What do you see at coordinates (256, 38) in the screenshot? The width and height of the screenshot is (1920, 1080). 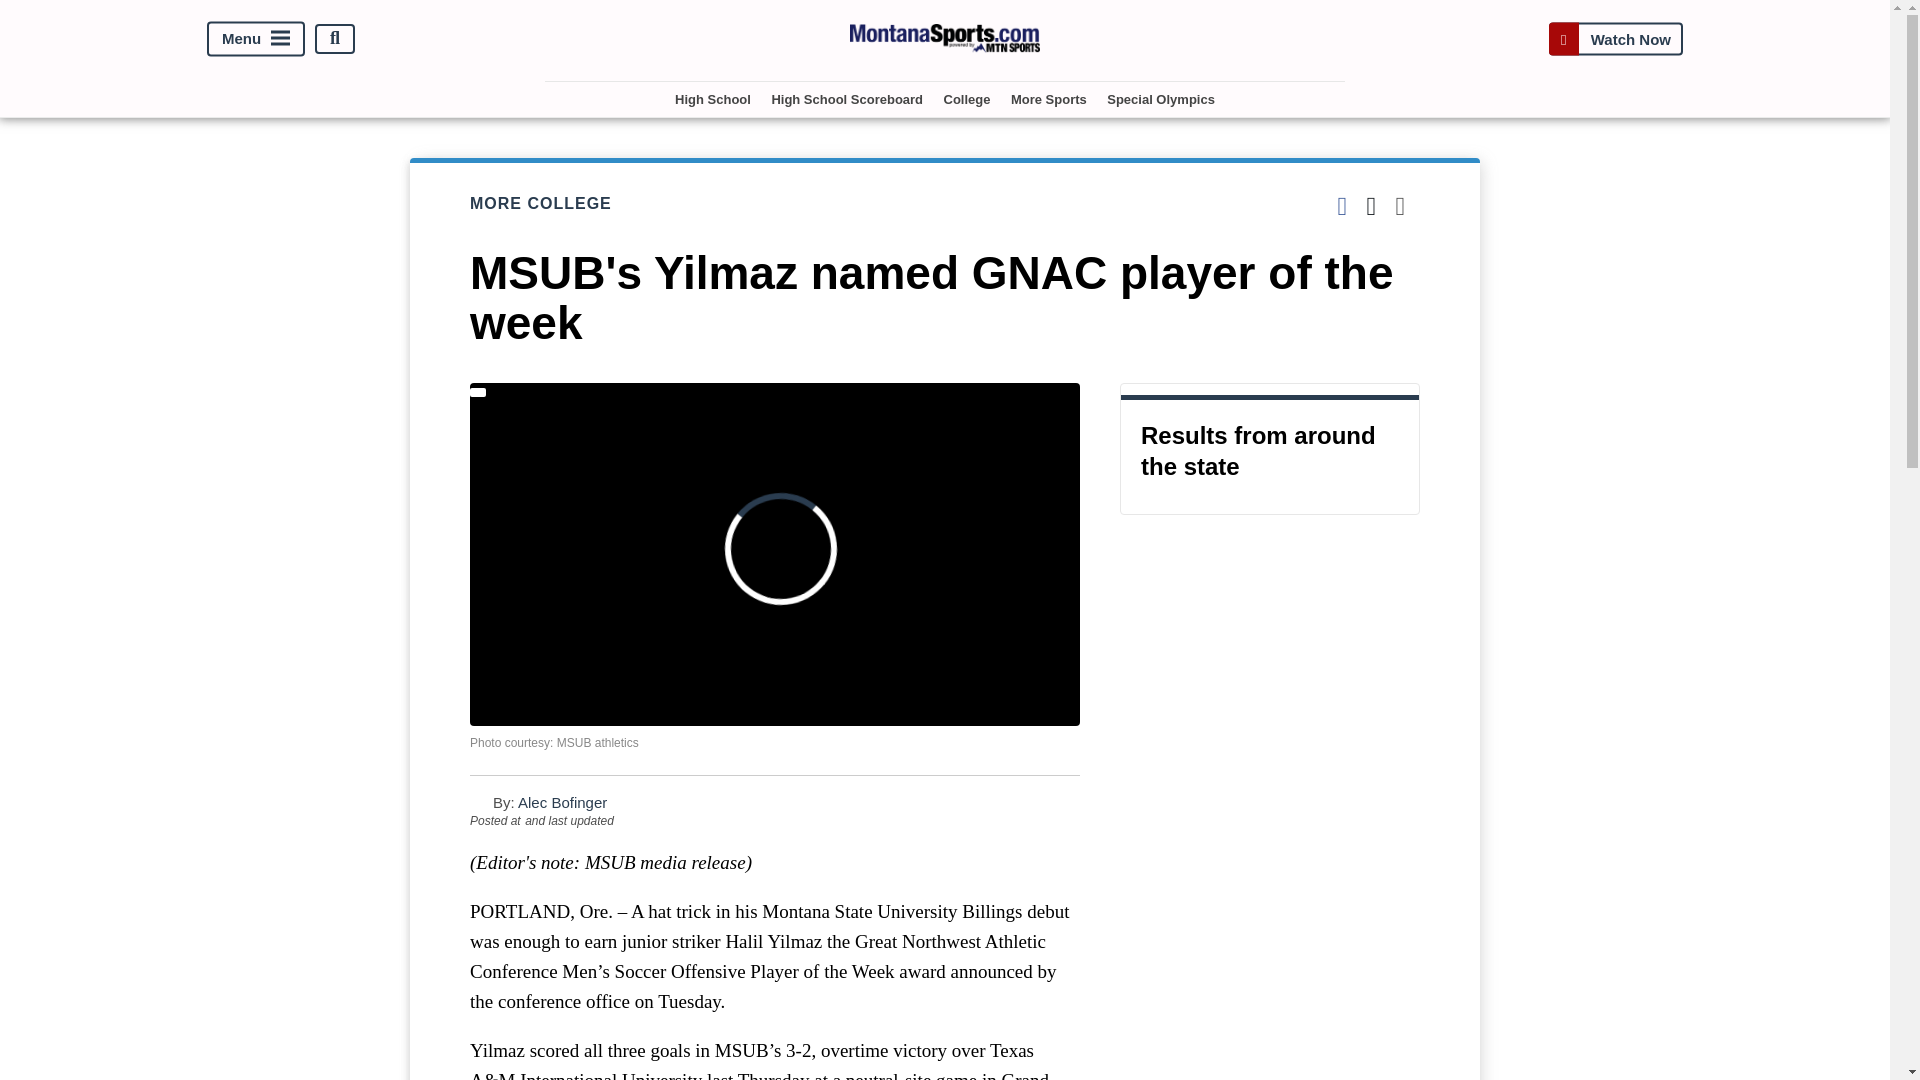 I see `Menu` at bounding box center [256, 38].